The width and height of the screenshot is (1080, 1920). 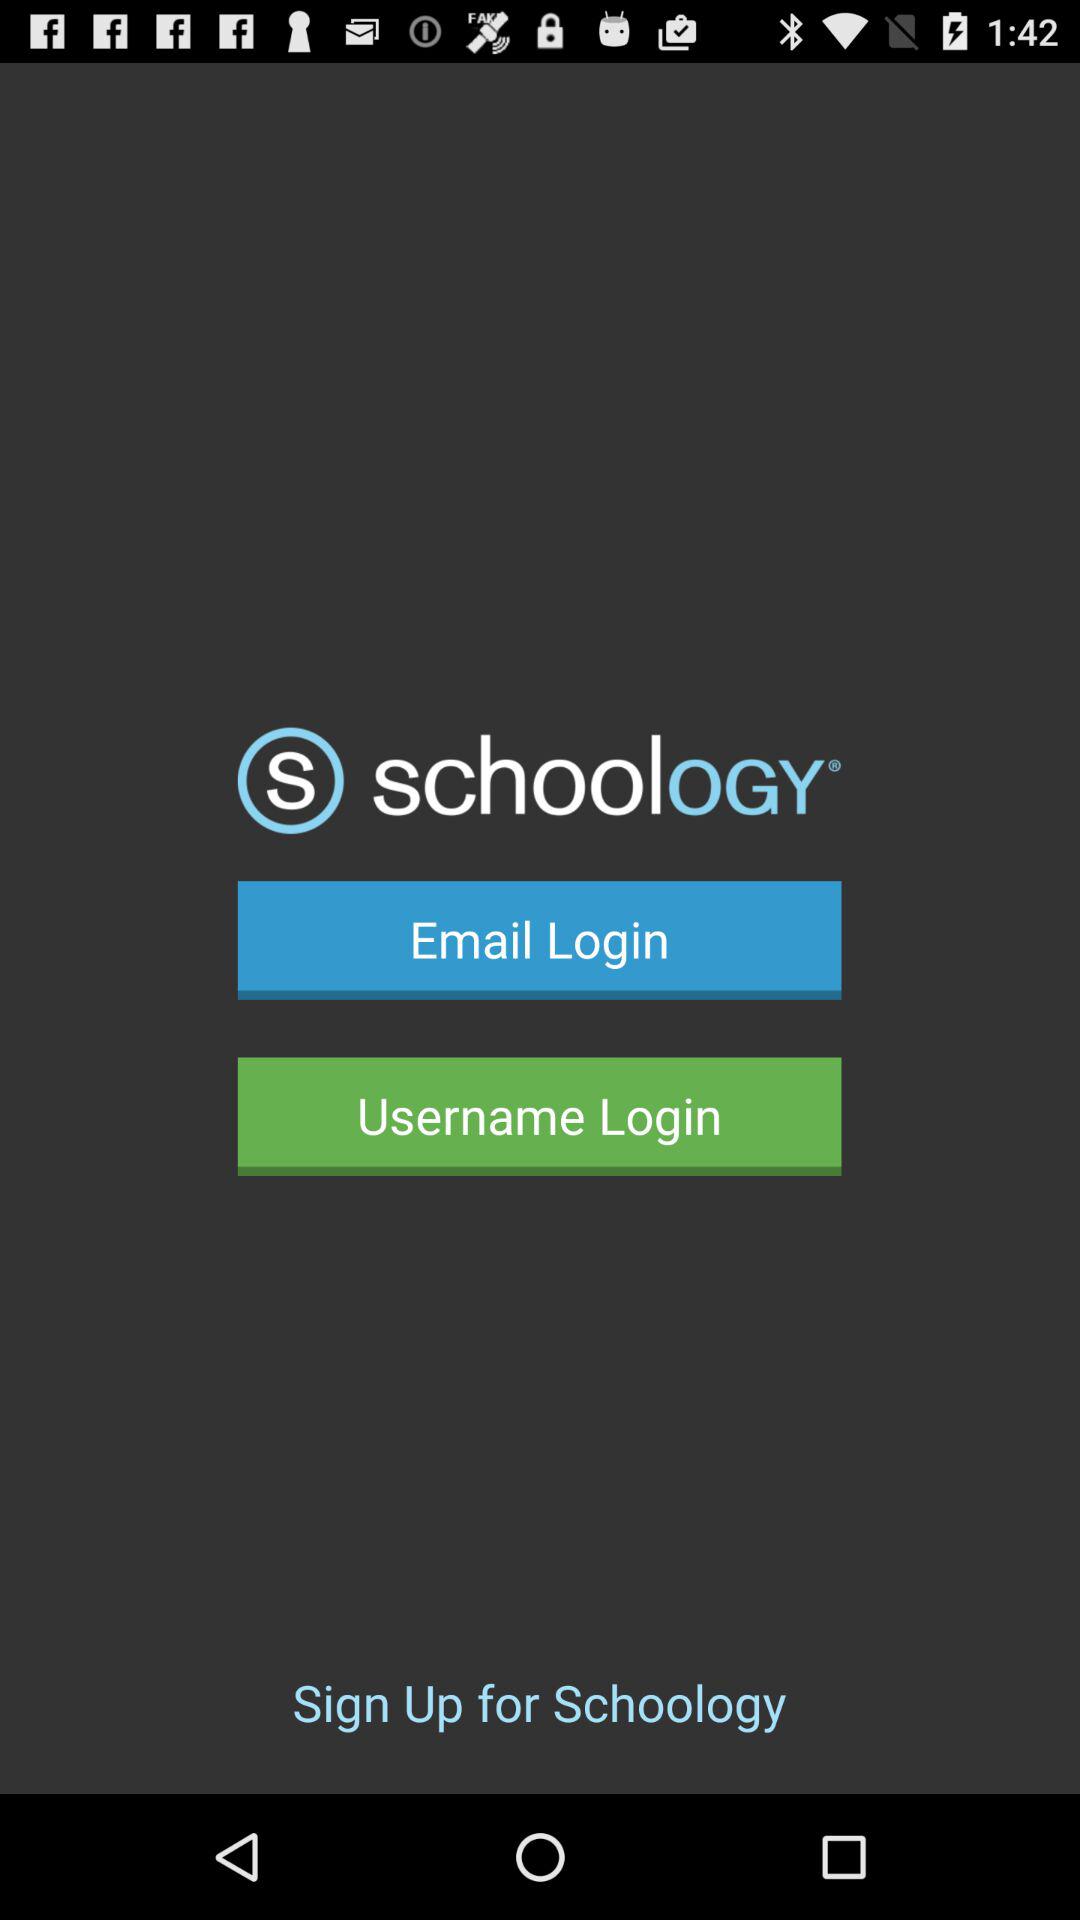 What do you see at coordinates (539, 940) in the screenshot?
I see `flip to email login icon` at bounding box center [539, 940].